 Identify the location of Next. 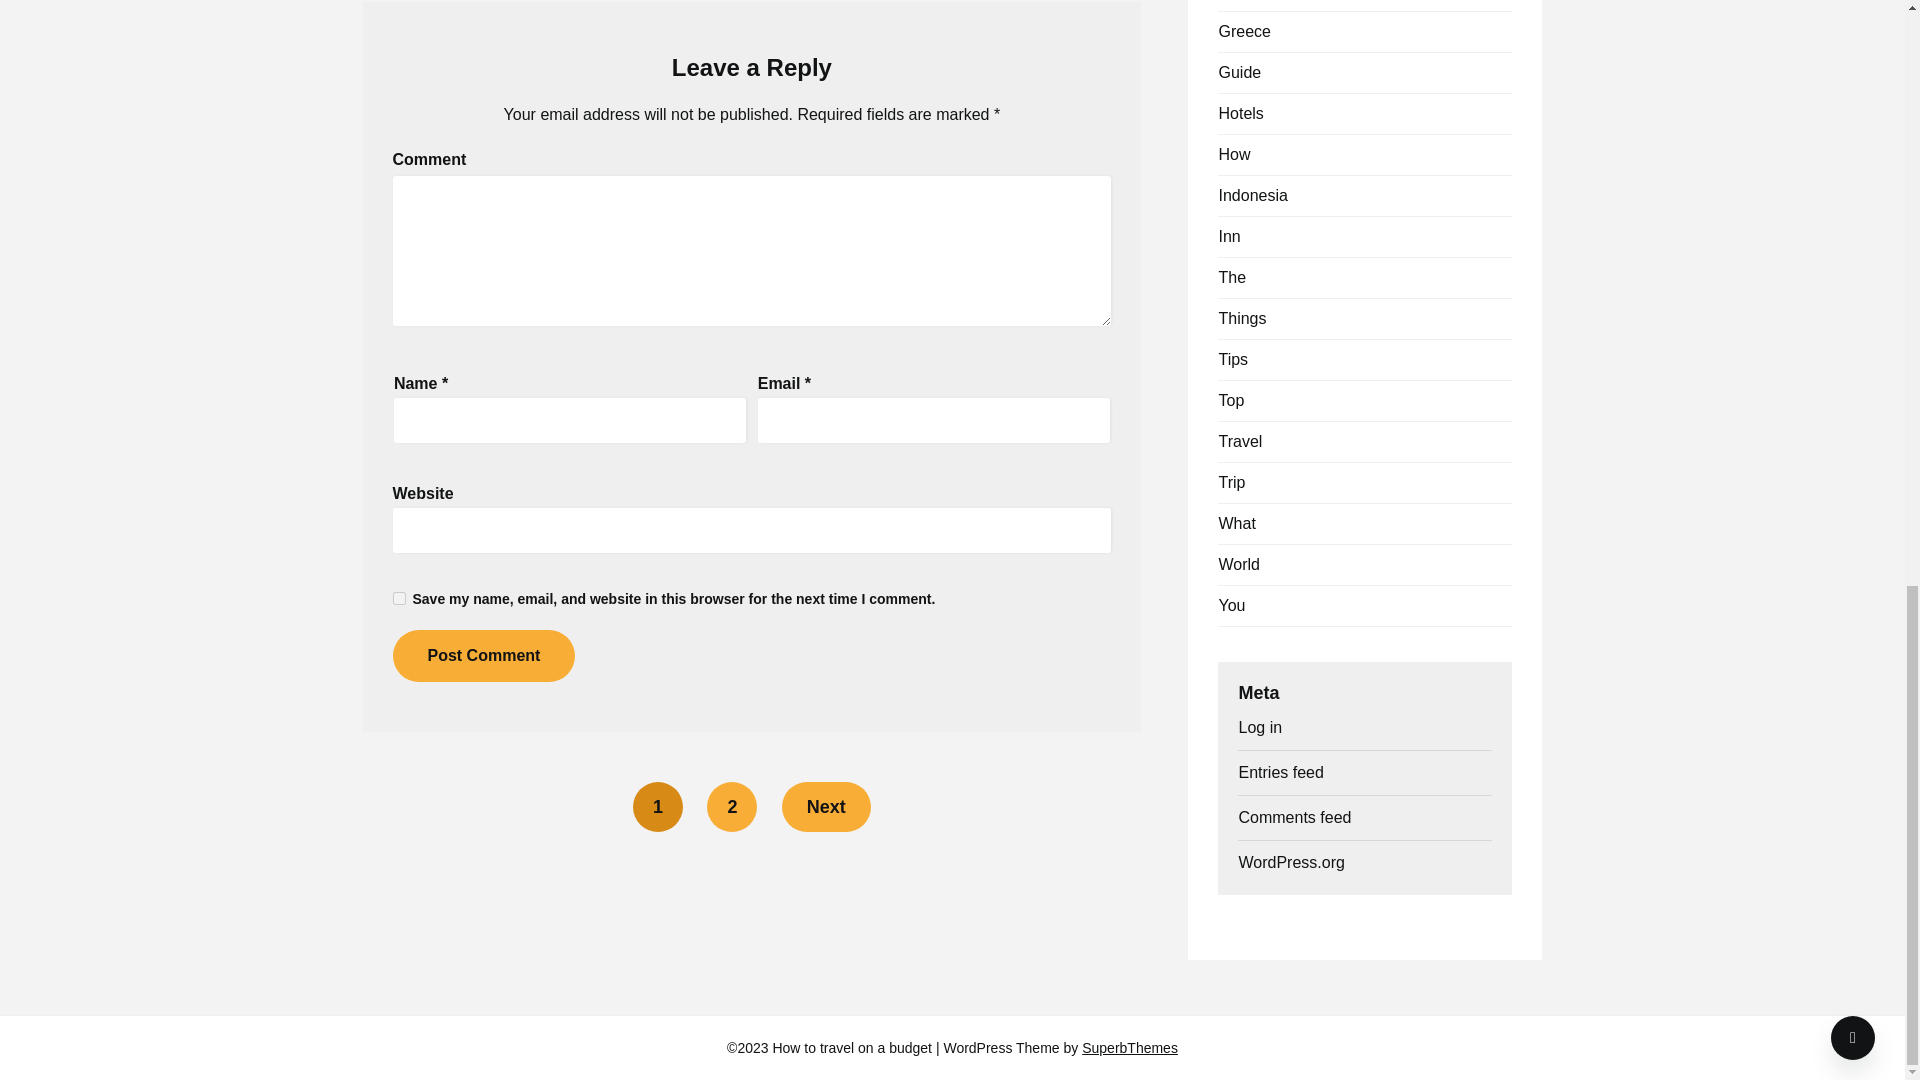
(826, 806).